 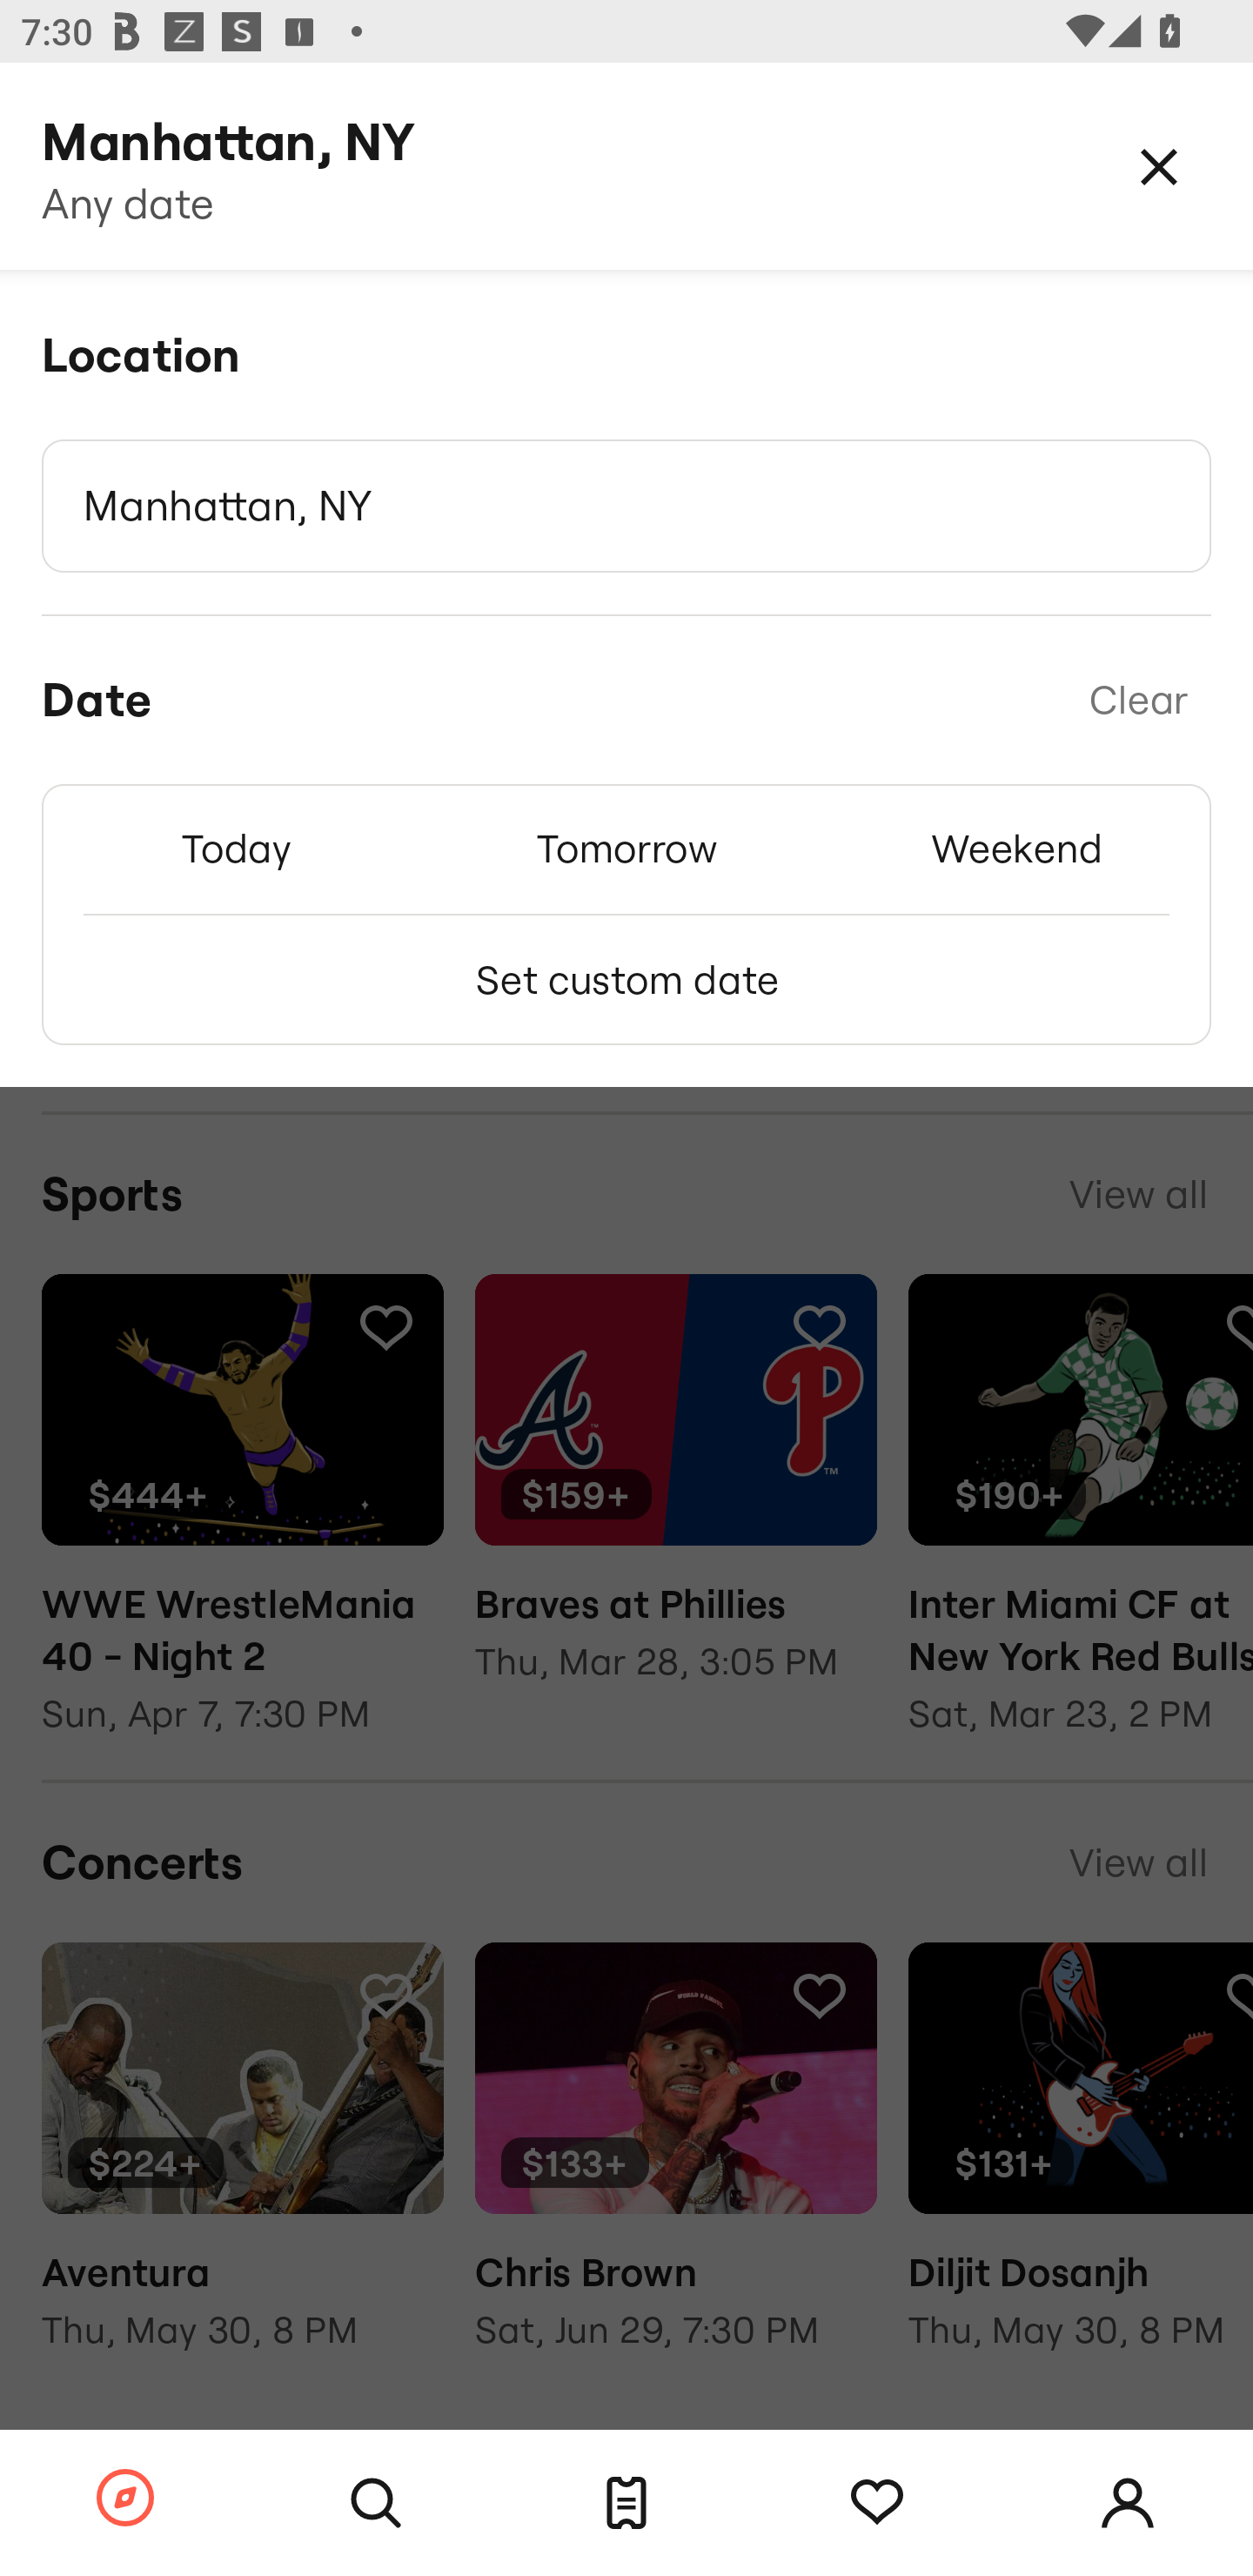 I want to click on Browse, so click(x=125, y=2499).